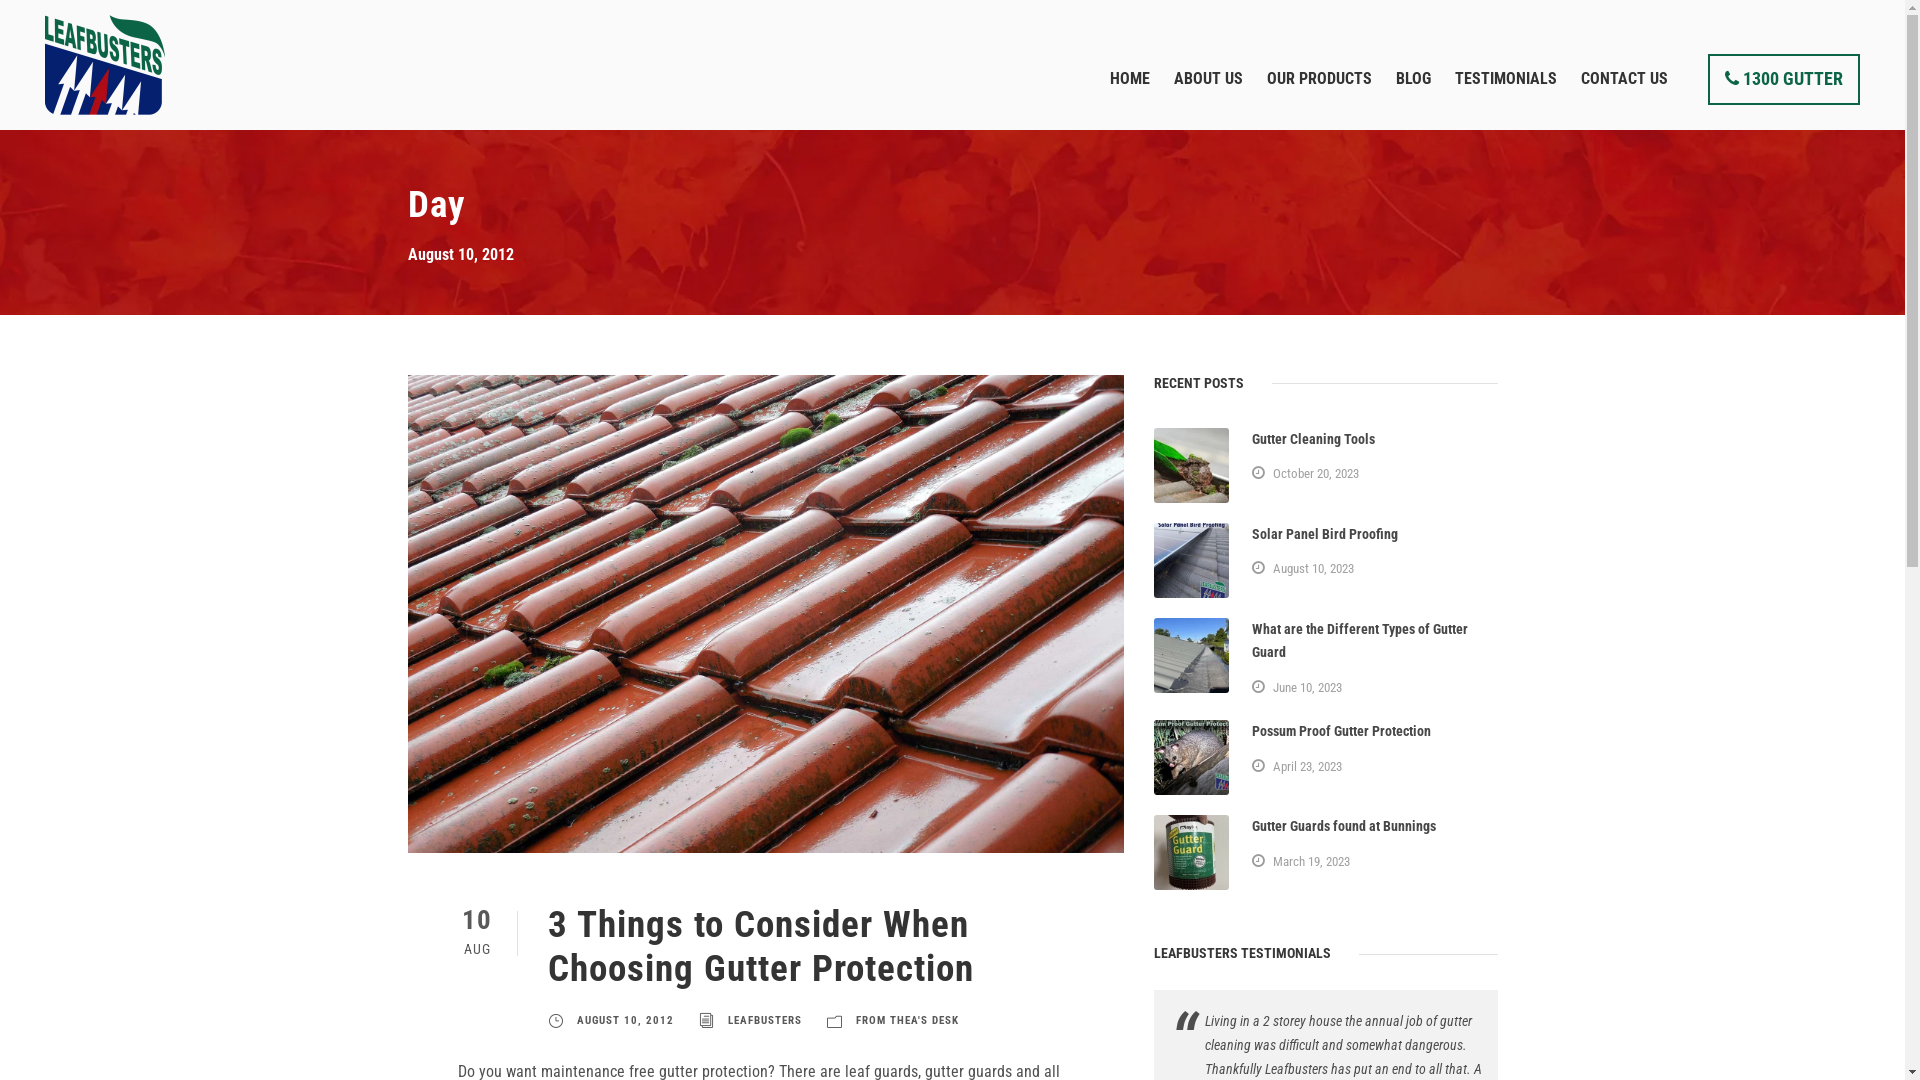 The width and height of the screenshot is (1920, 1080). Describe the element at coordinates (1314, 438) in the screenshot. I see `Gutter Cleaning Tools` at that location.